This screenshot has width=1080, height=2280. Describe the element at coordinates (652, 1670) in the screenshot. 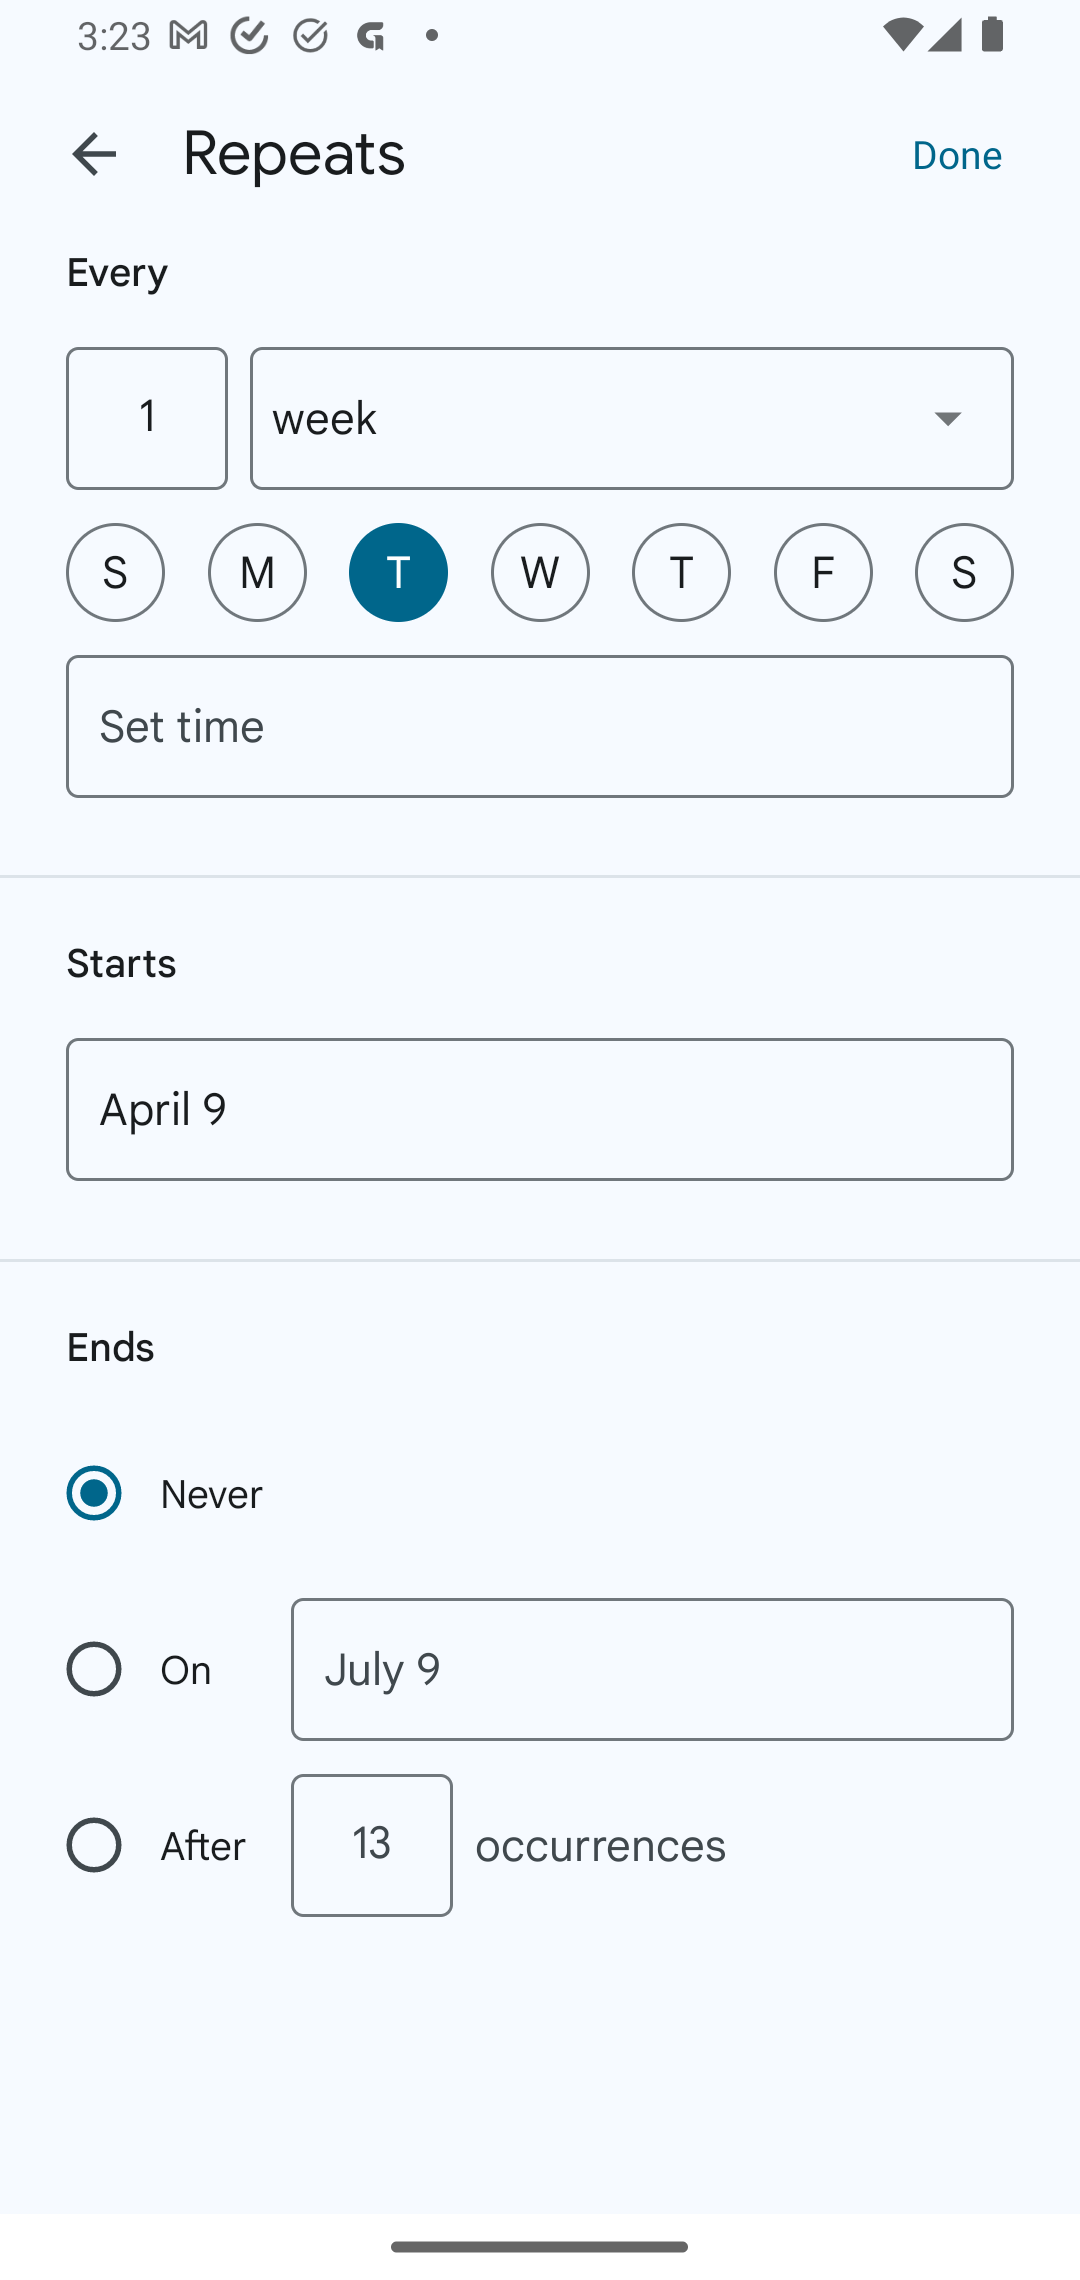

I see `July 9` at that location.